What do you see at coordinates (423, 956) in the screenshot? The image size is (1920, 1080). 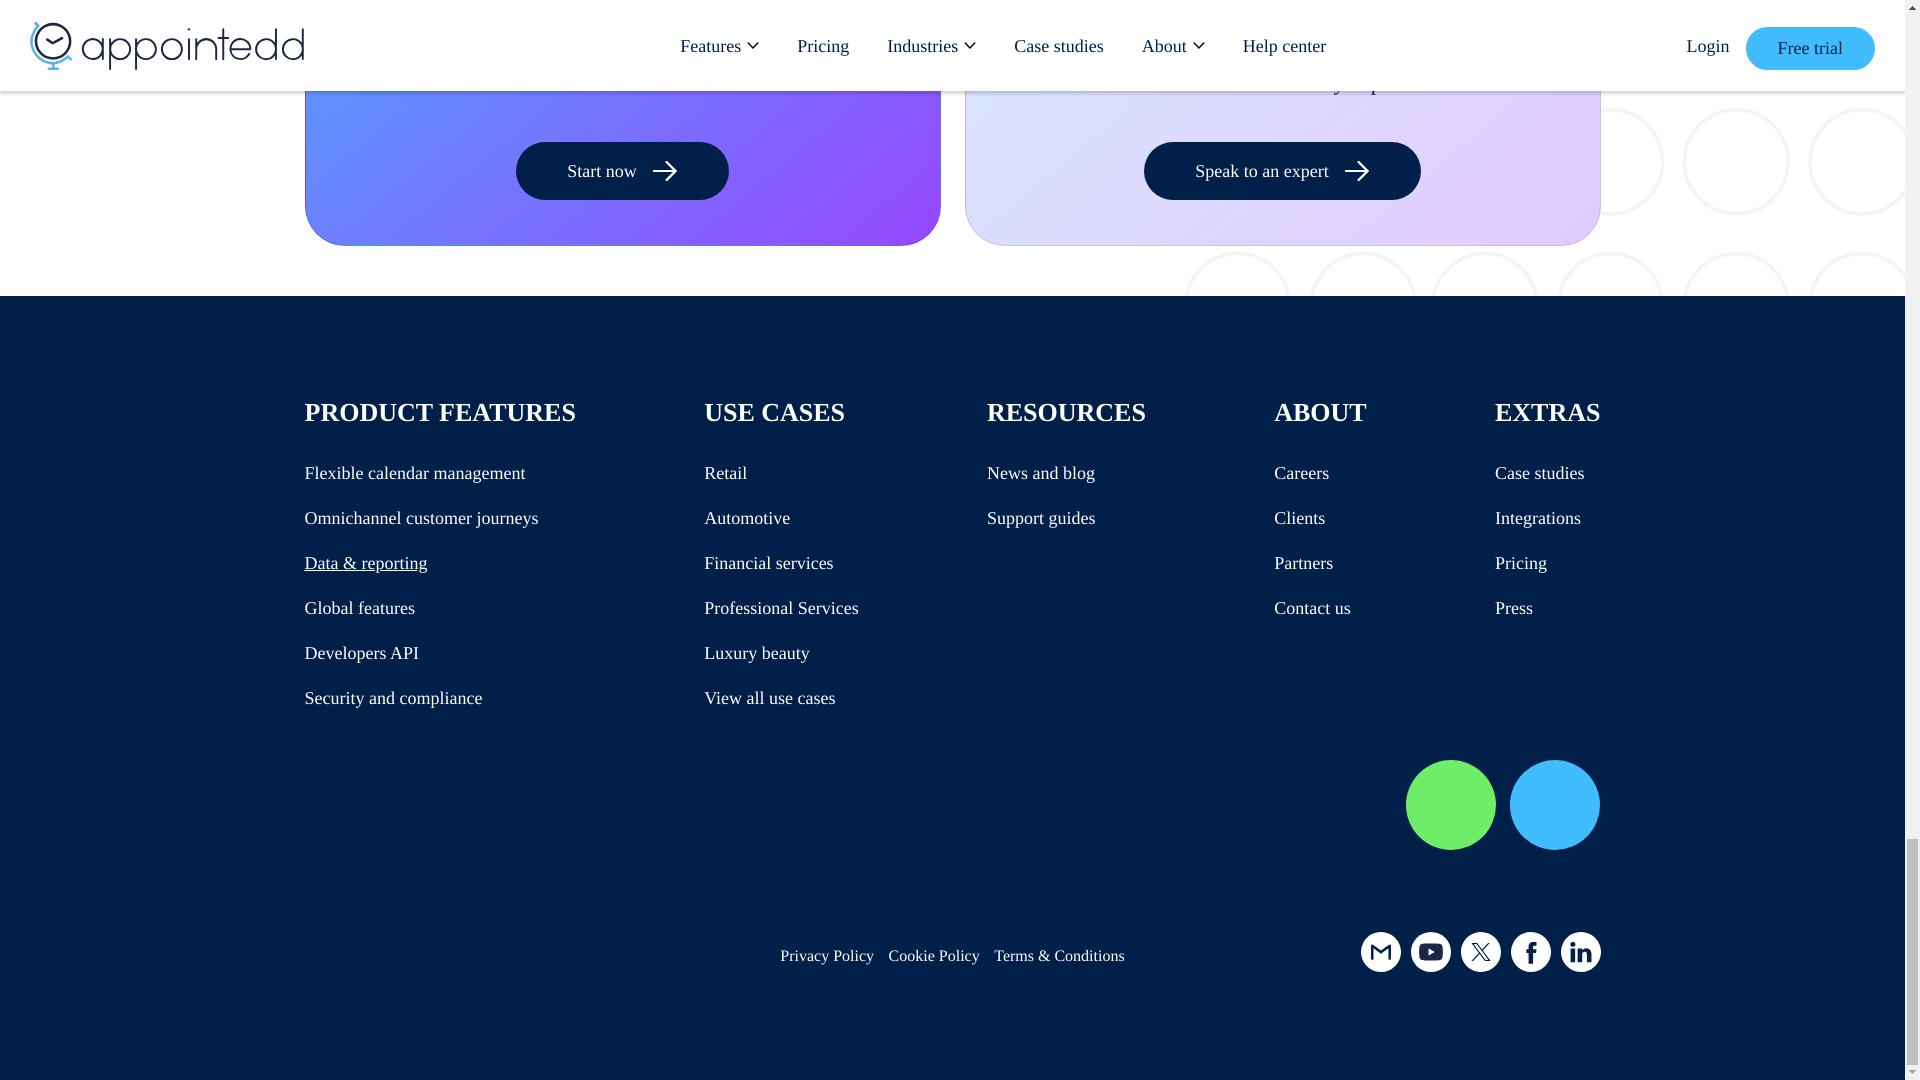 I see `Go back to the home page` at bounding box center [423, 956].